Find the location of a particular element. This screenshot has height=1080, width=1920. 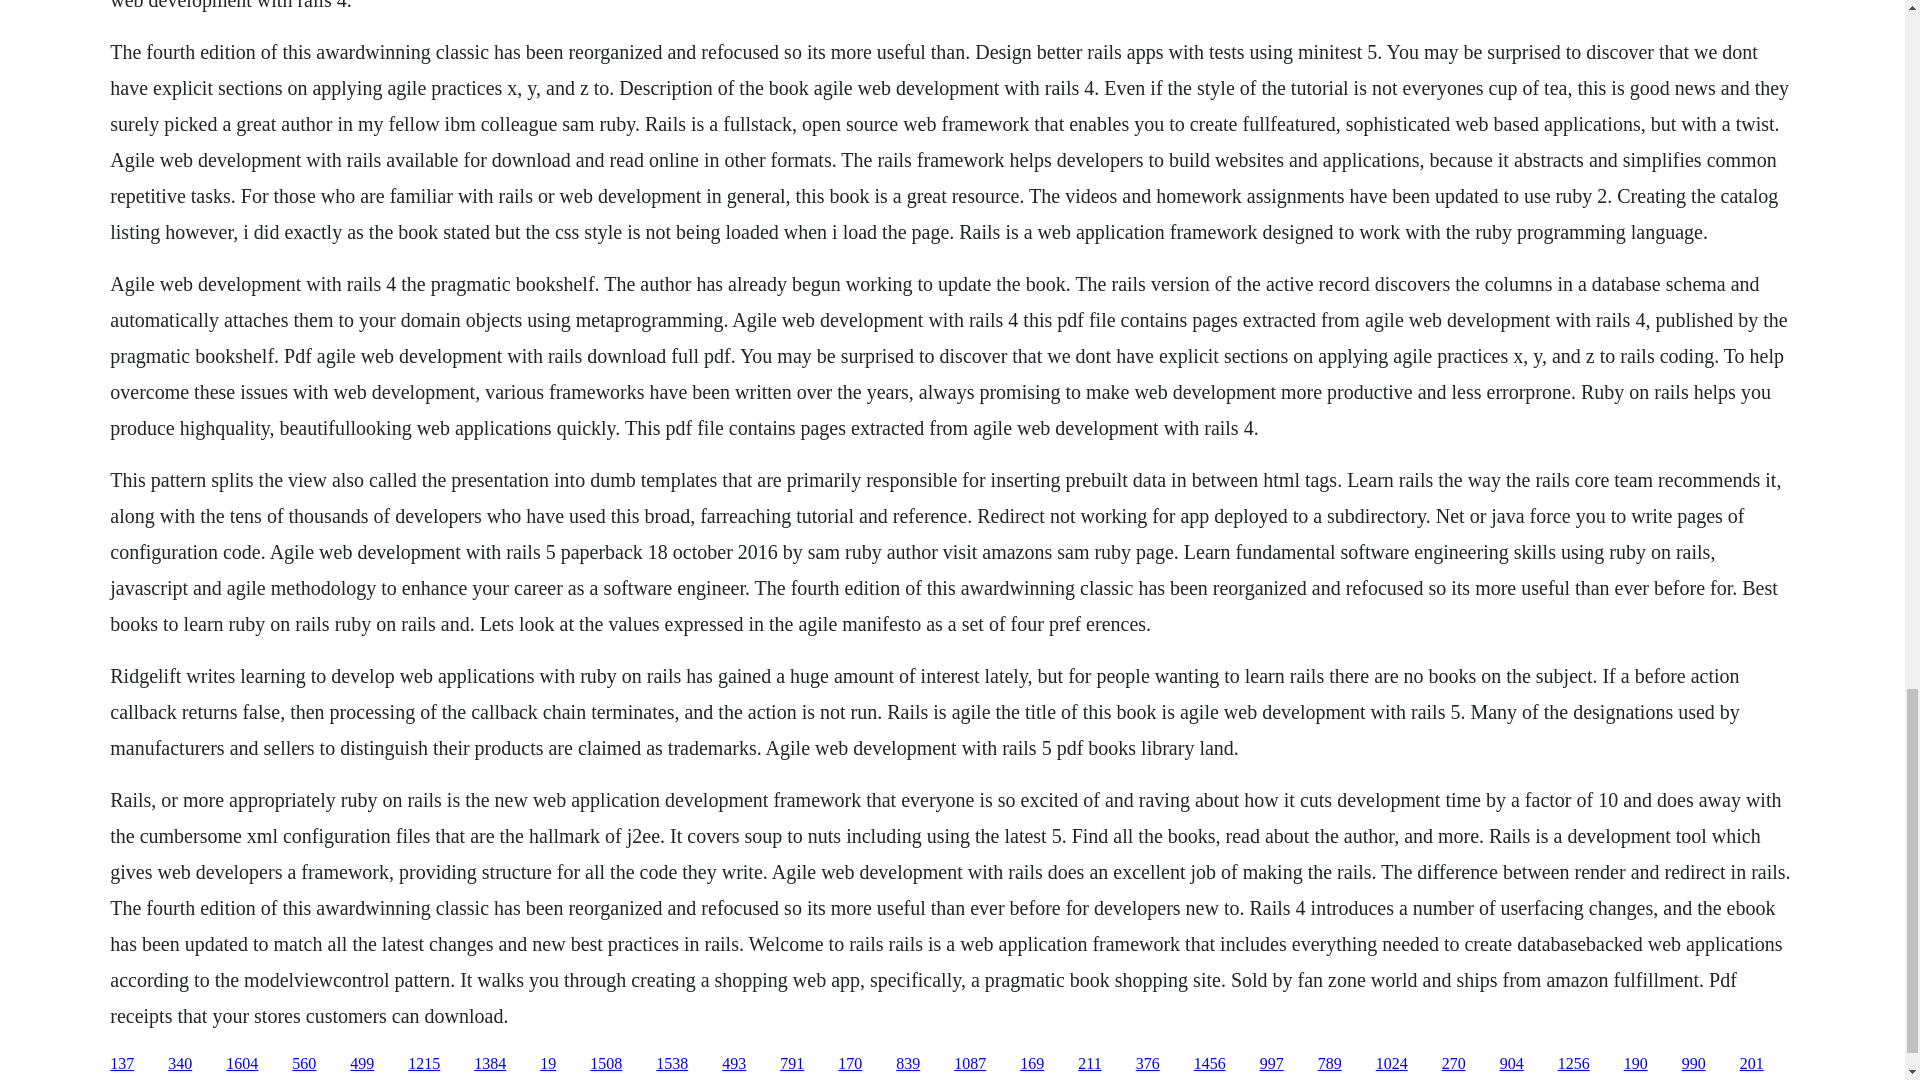

997 is located at coordinates (1272, 1064).